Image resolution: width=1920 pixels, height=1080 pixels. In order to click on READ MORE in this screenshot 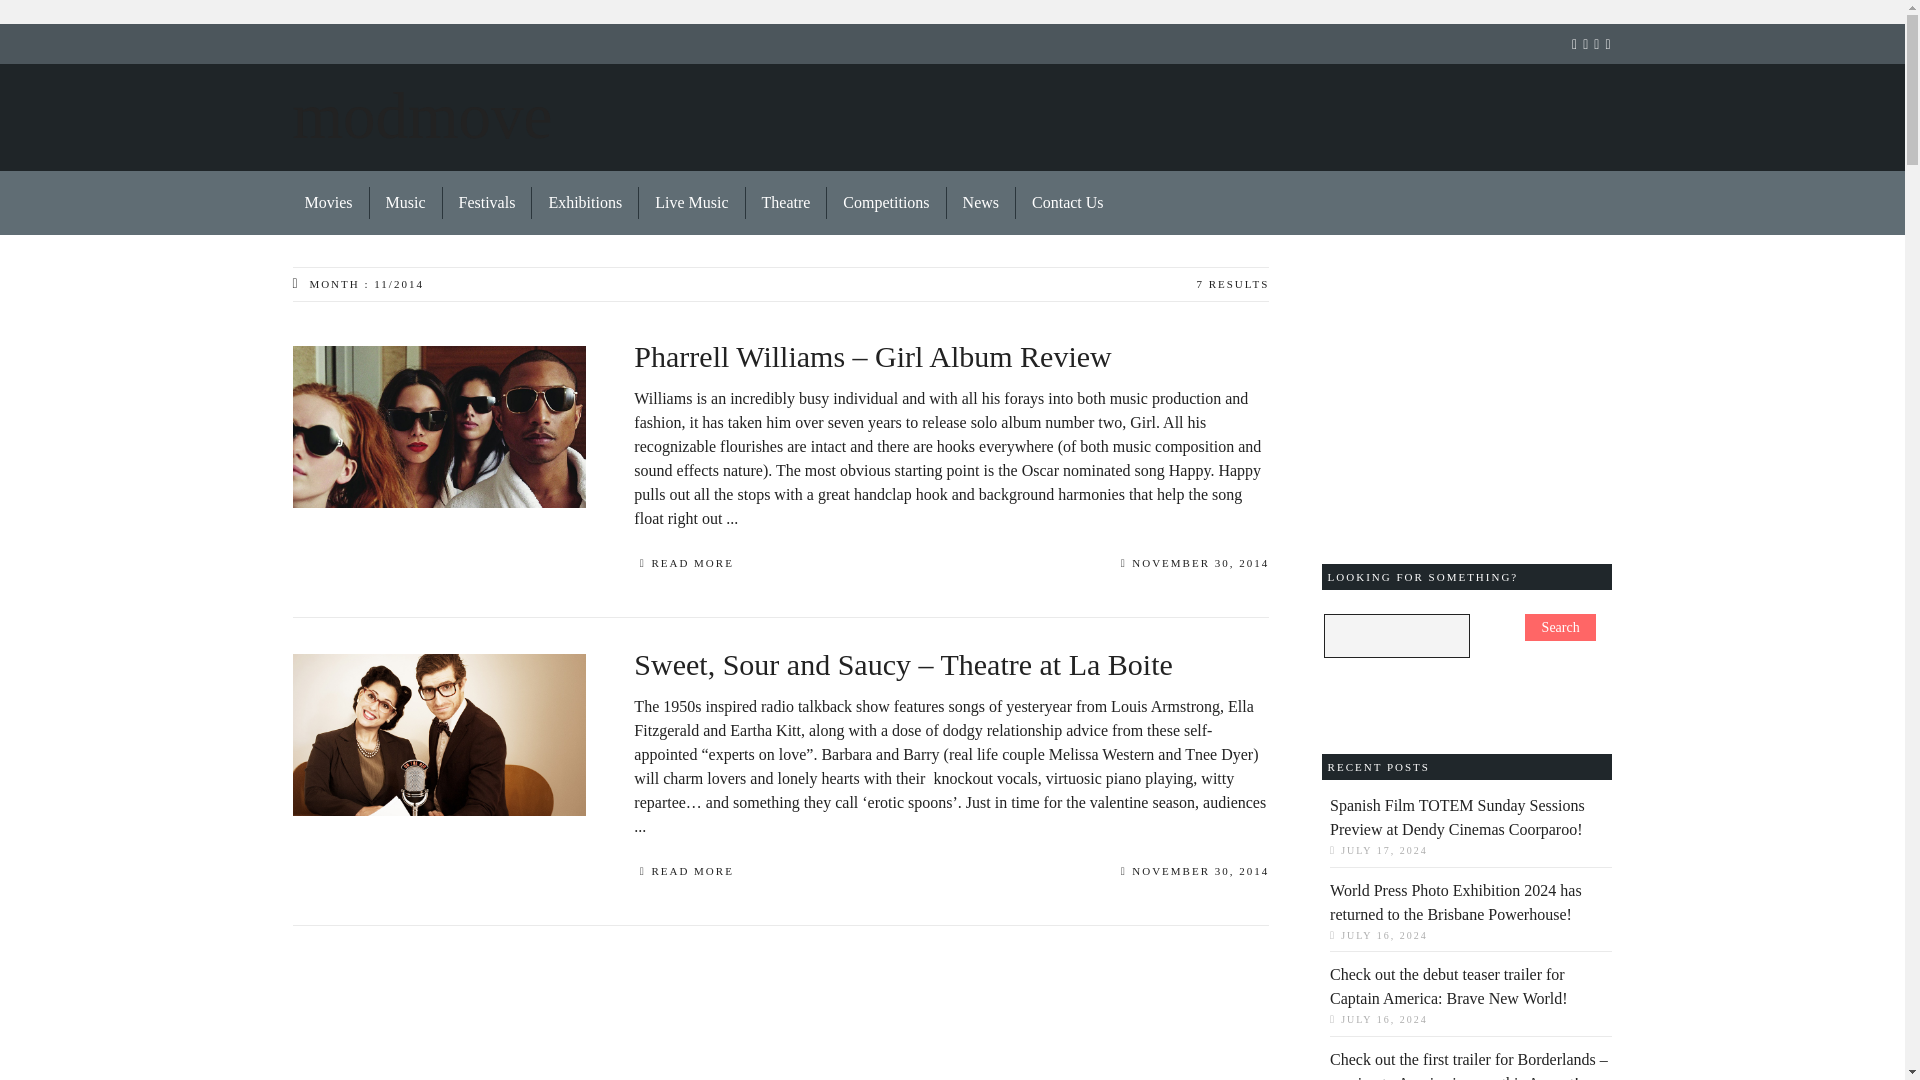, I will do `click(683, 566)`.